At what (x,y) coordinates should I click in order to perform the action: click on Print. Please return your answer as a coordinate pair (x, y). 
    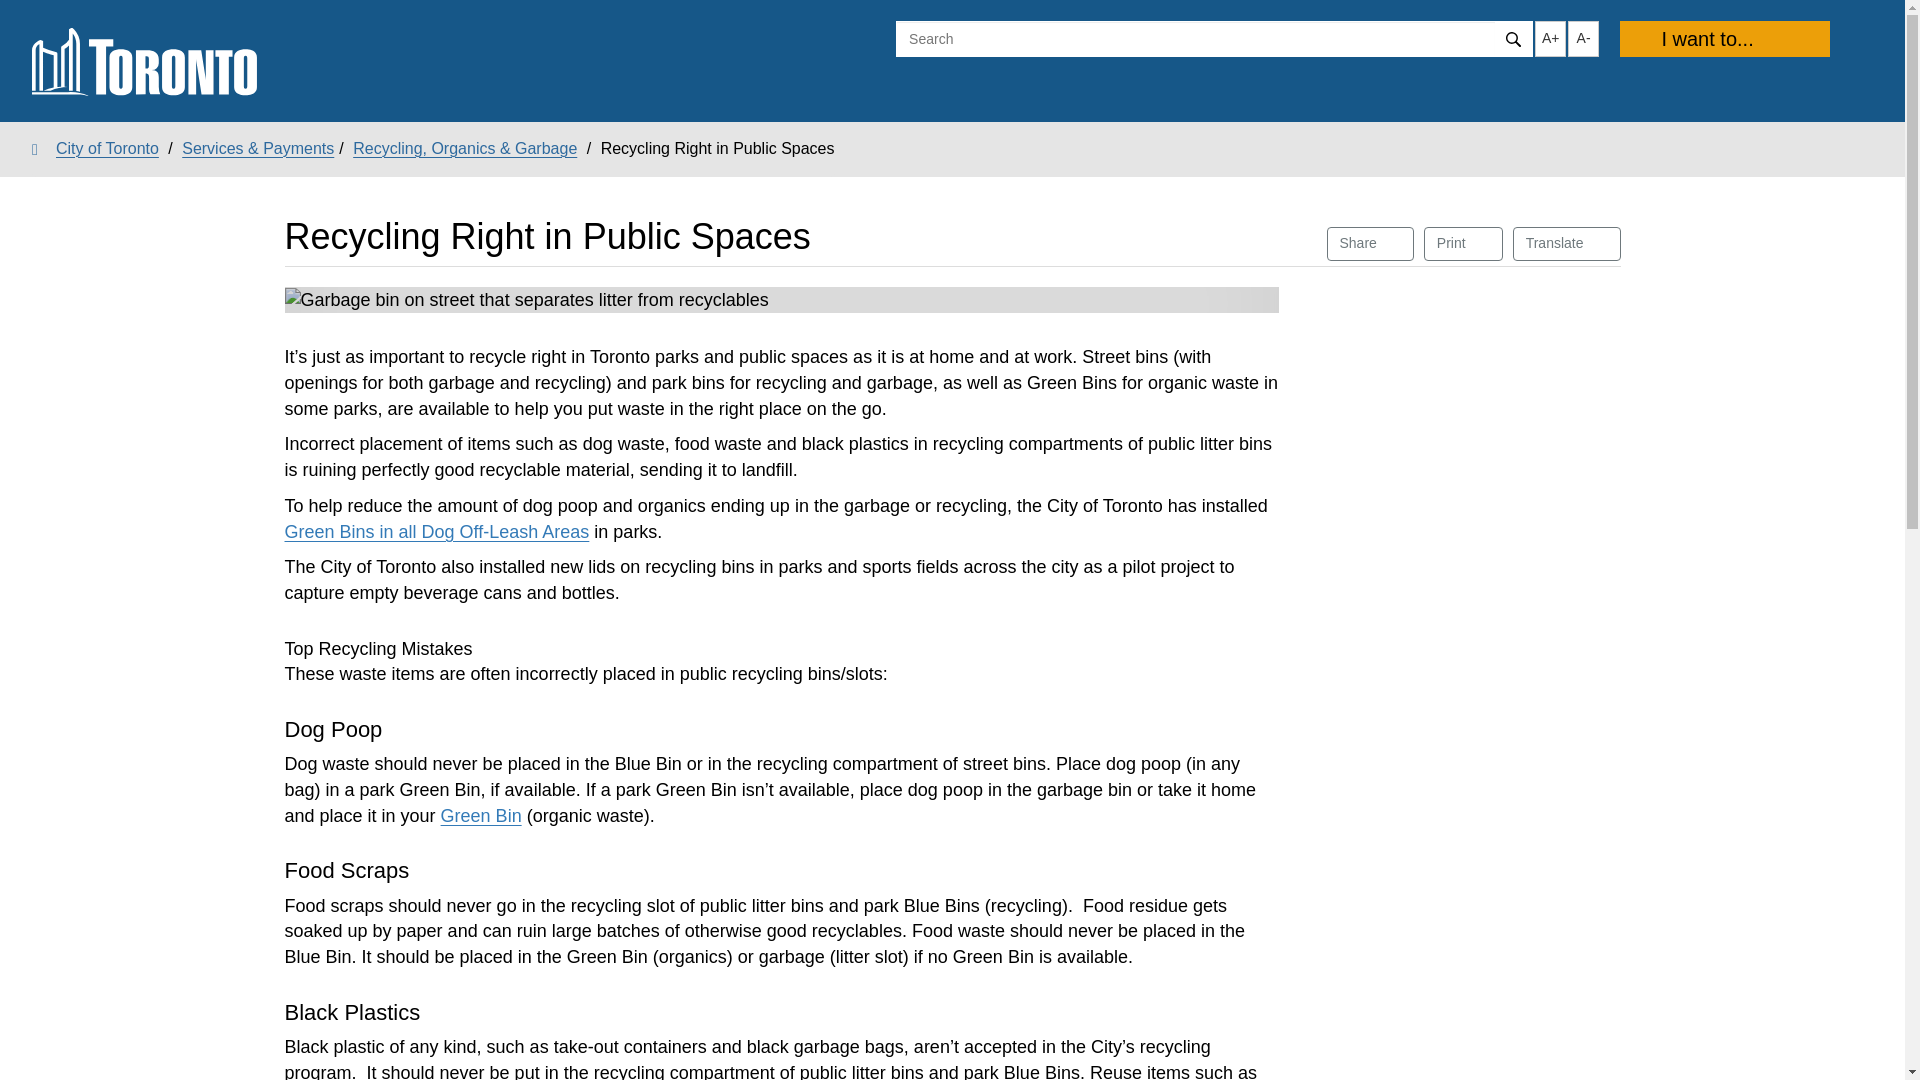
    Looking at the image, I should click on (1724, 38).